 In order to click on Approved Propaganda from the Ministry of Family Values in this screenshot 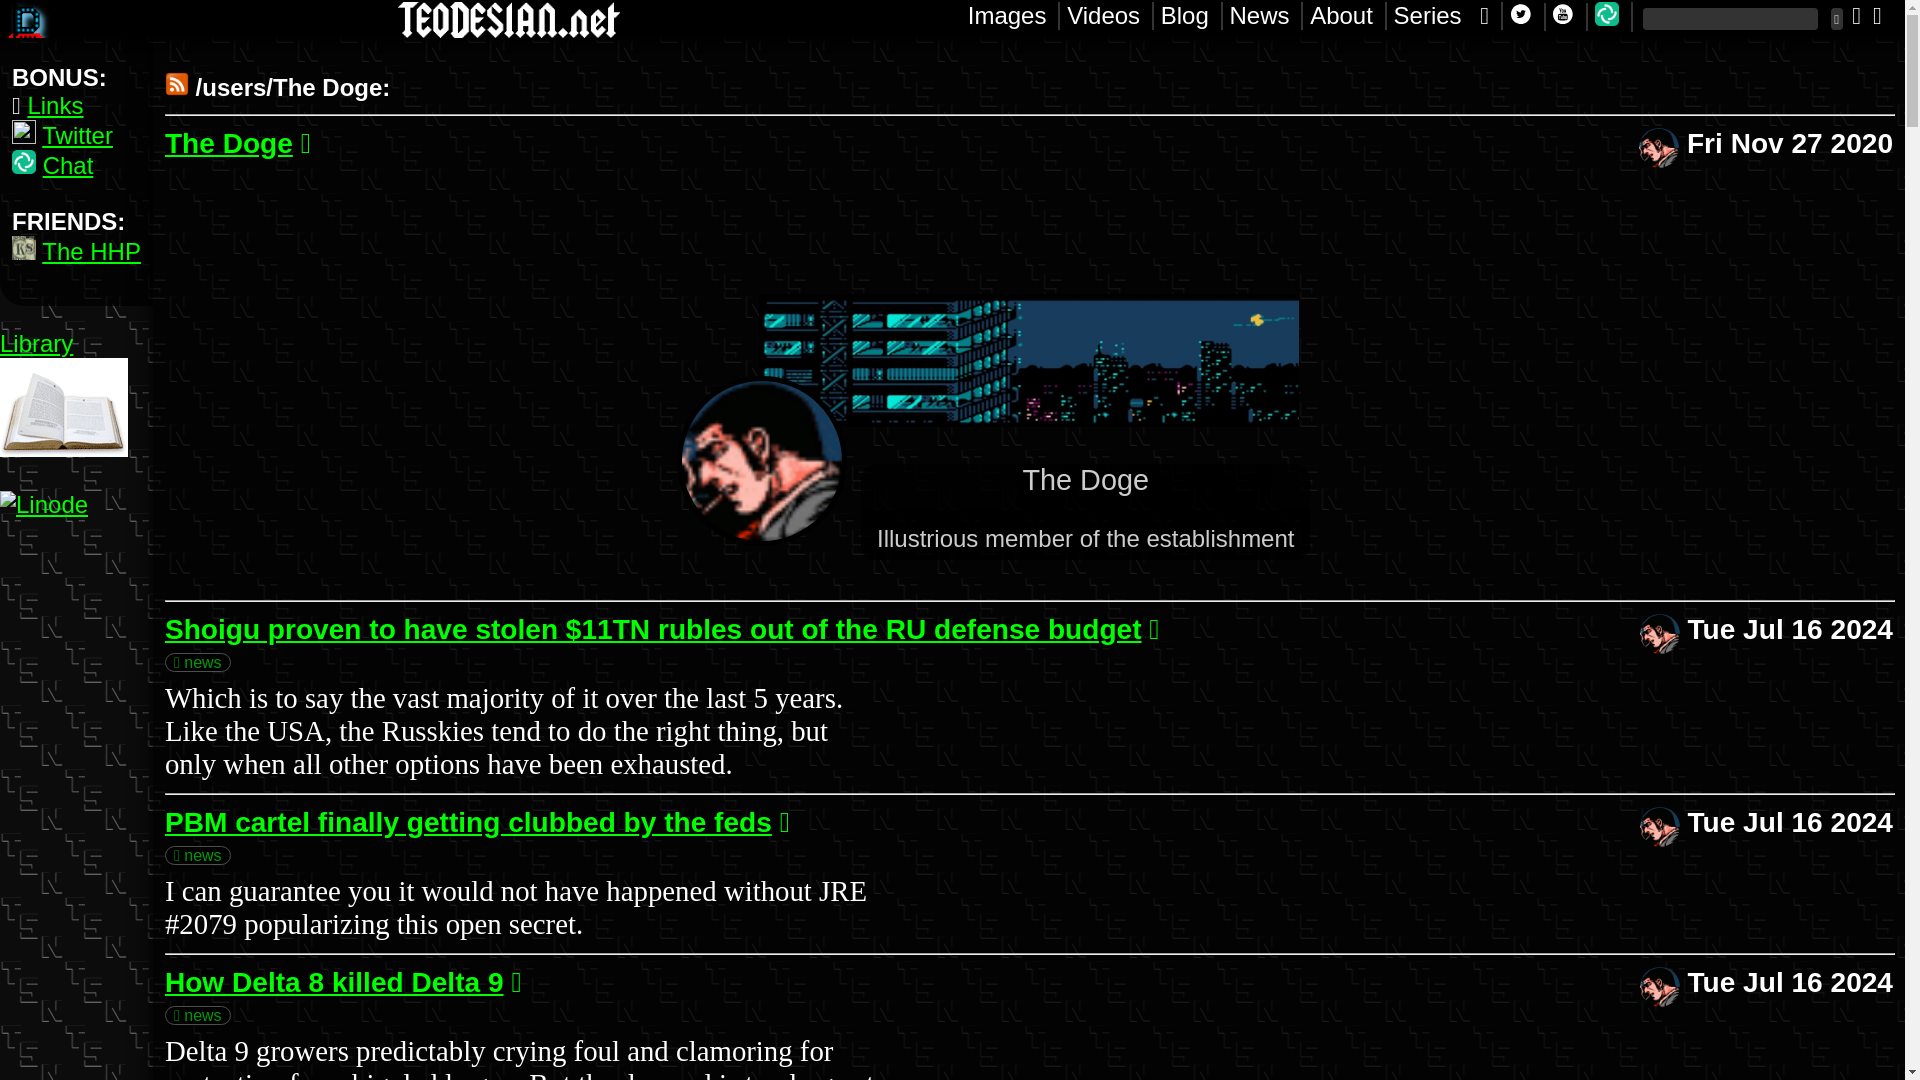, I will do `click(54, 104)`.